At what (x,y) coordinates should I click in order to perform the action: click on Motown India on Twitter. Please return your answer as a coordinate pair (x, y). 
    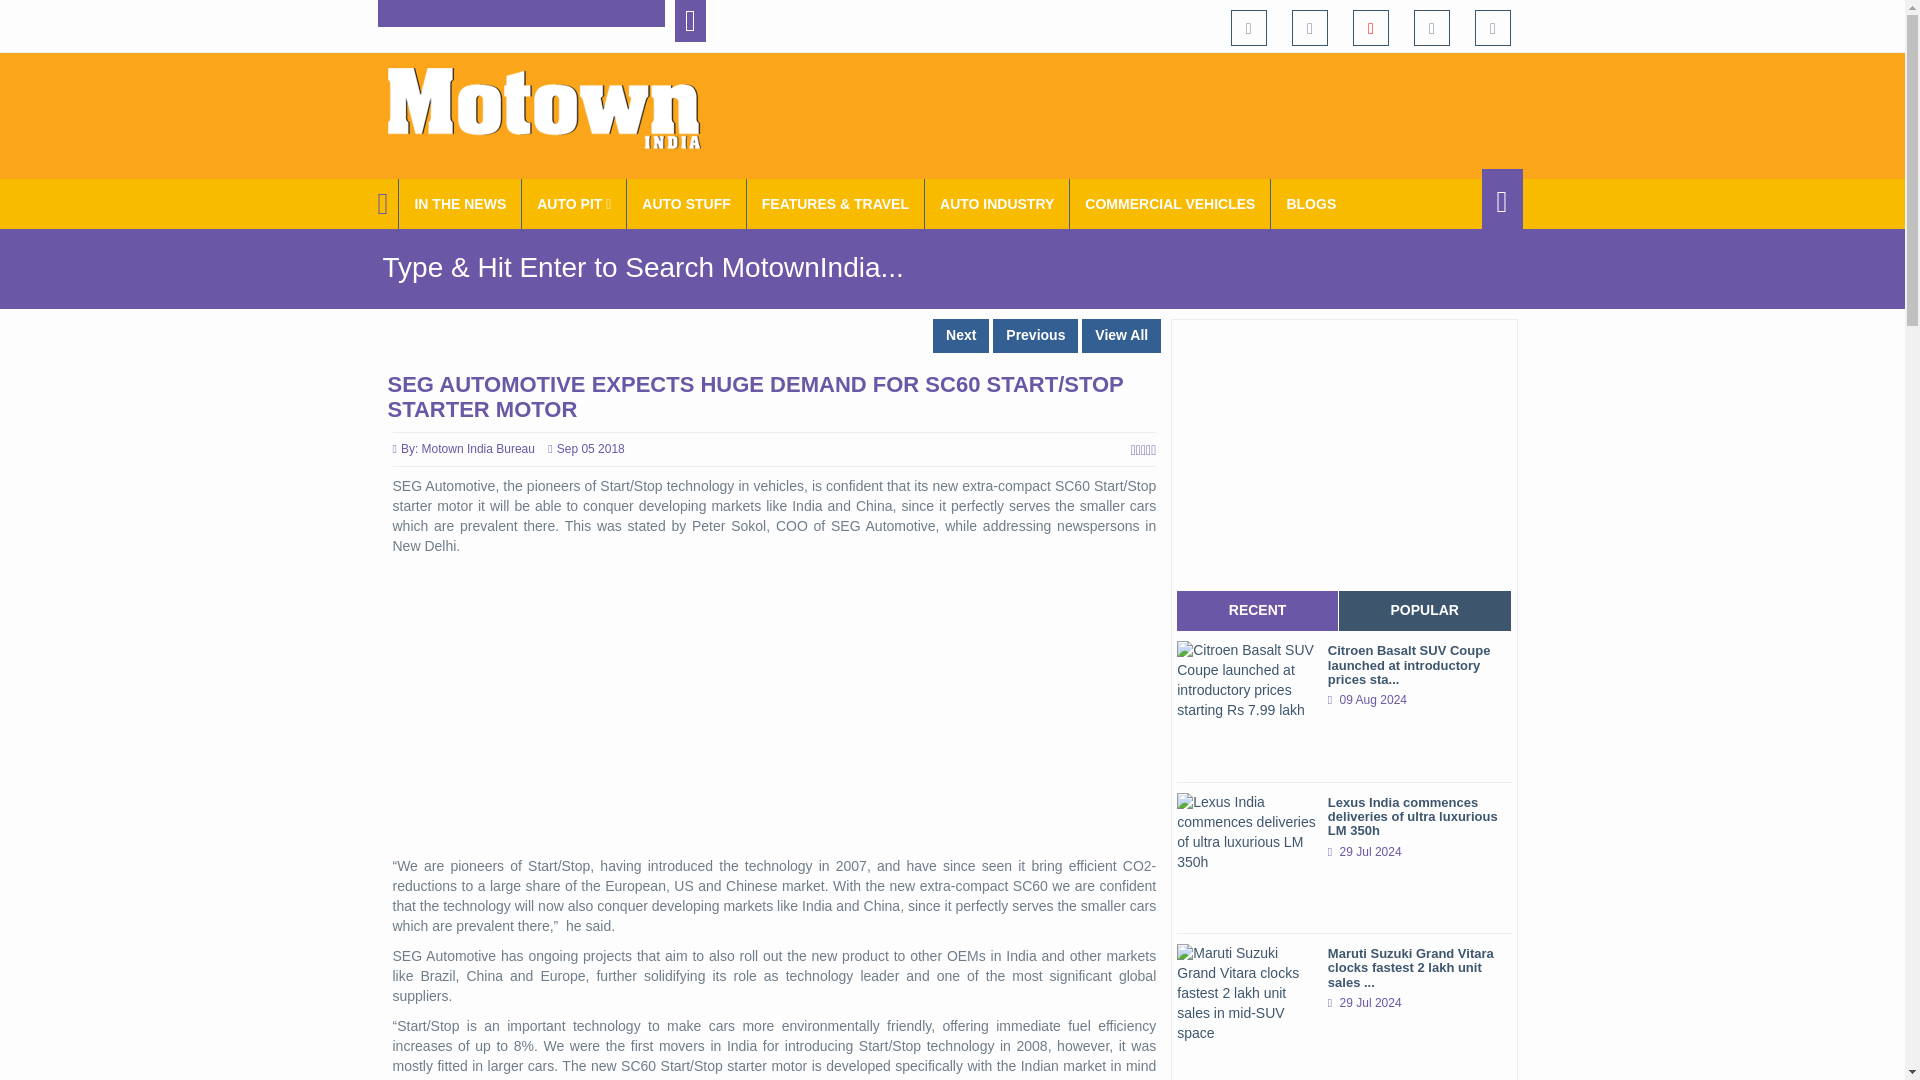
    Looking at the image, I should click on (1310, 28).